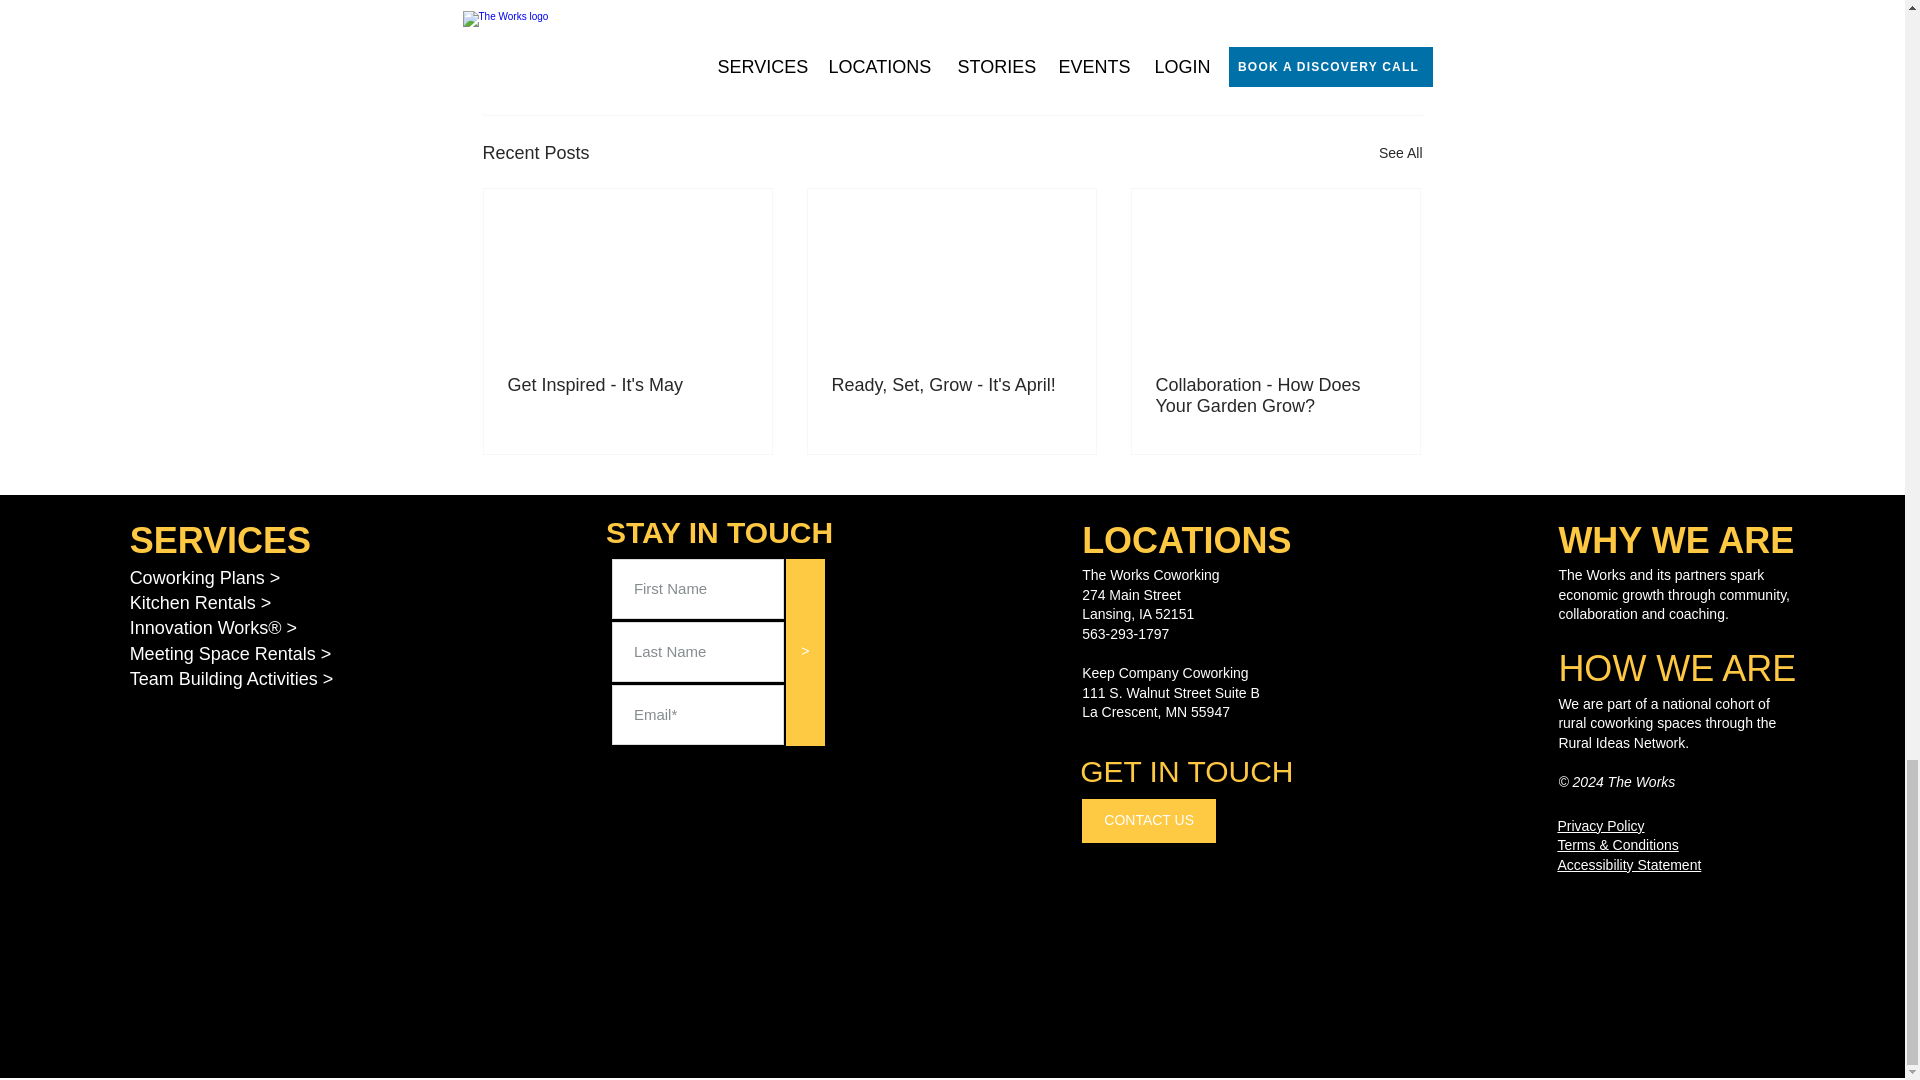  What do you see at coordinates (1600, 825) in the screenshot?
I see `Privacy Policy` at bounding box center [1600, 825].